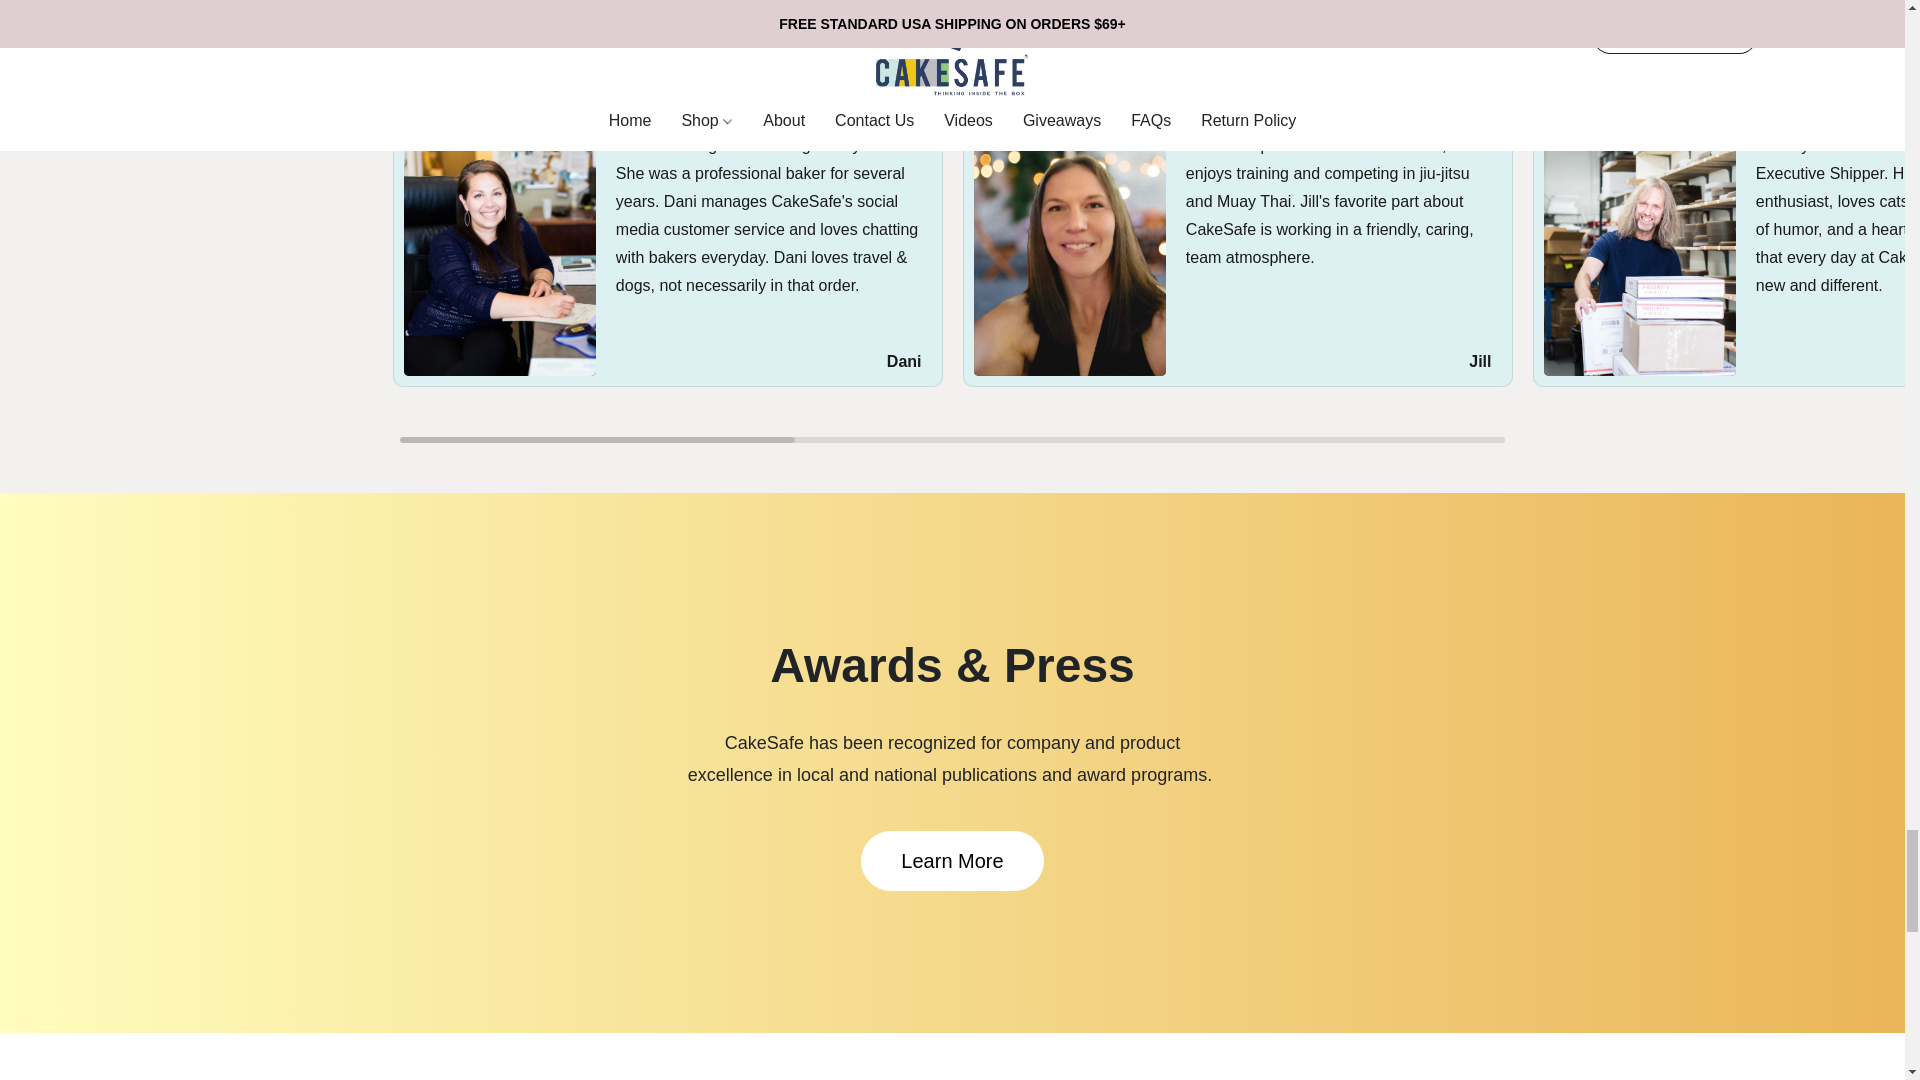  Describe the element at coordinates (951, 860) in the screenshot. I see `Learn More` at that location.